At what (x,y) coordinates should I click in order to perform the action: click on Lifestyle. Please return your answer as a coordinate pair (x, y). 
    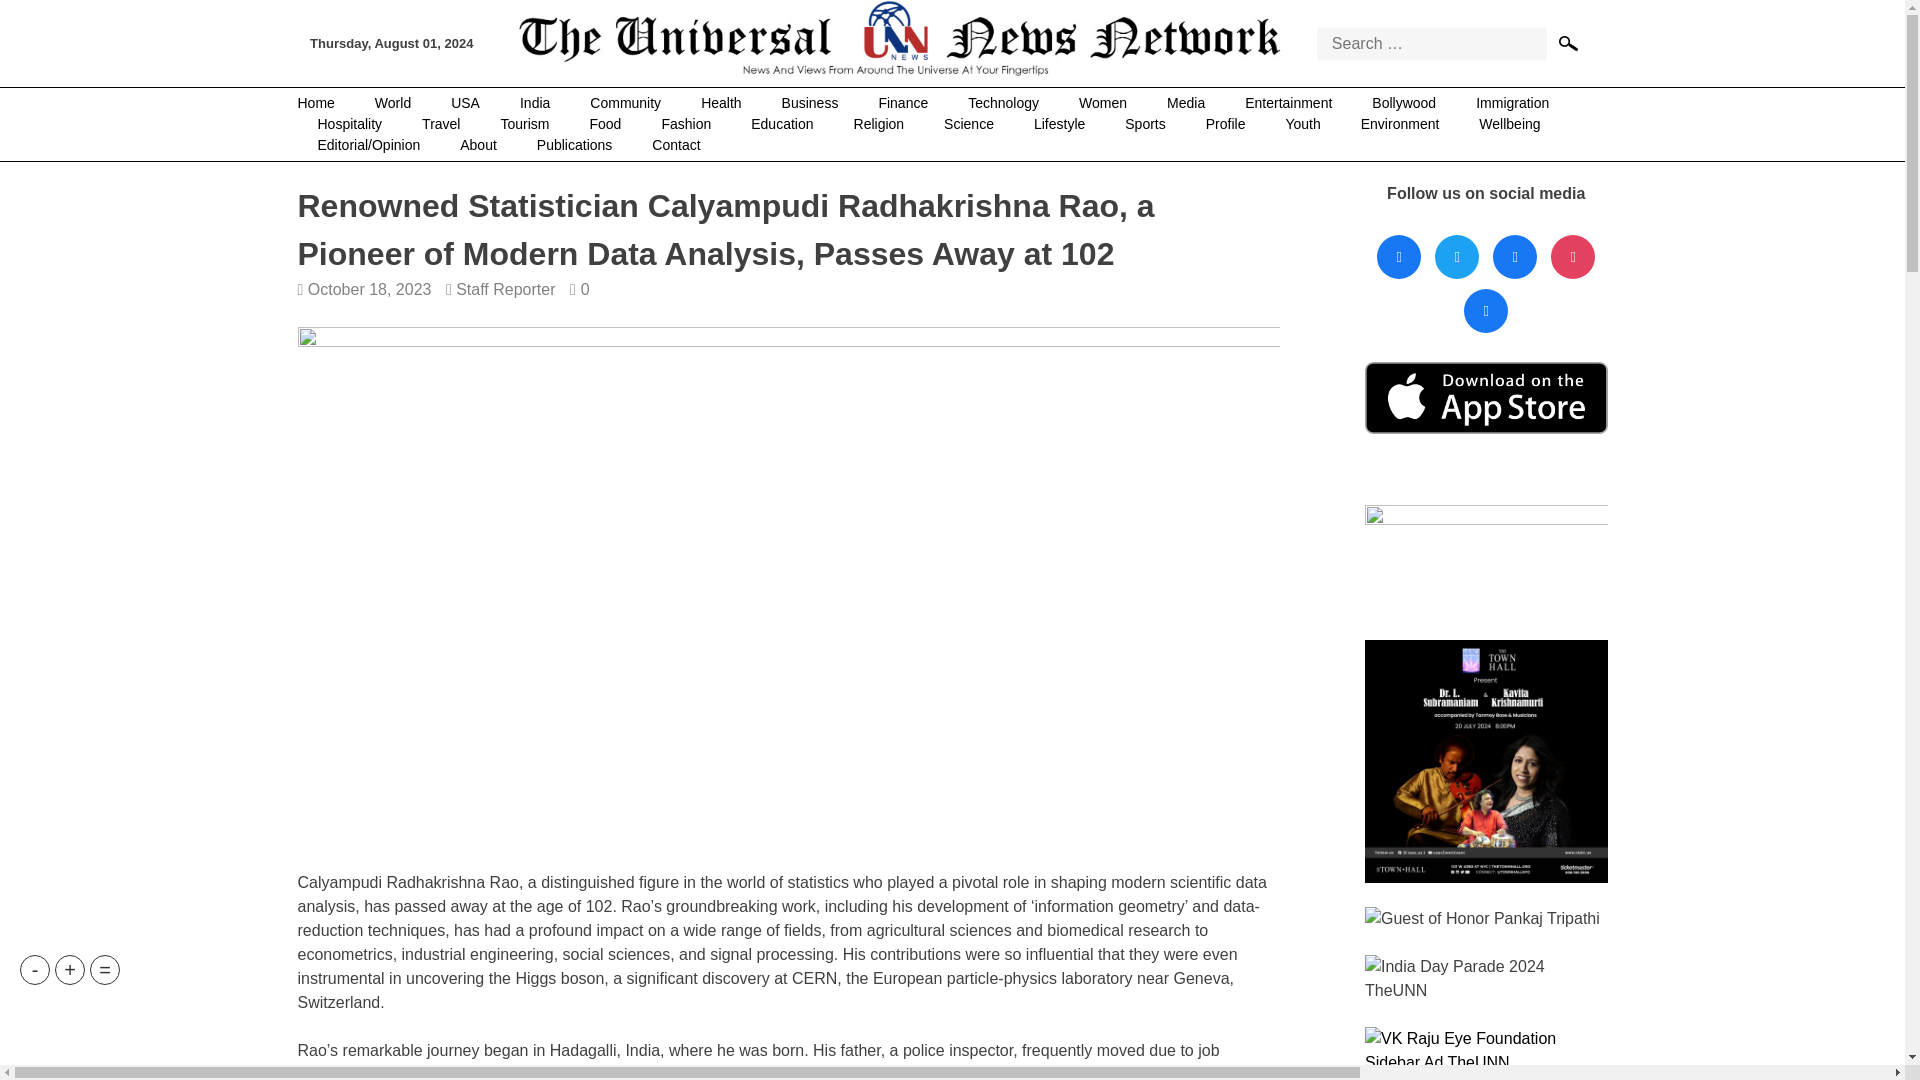
    Looking at the image, I should click on (1059, 124).